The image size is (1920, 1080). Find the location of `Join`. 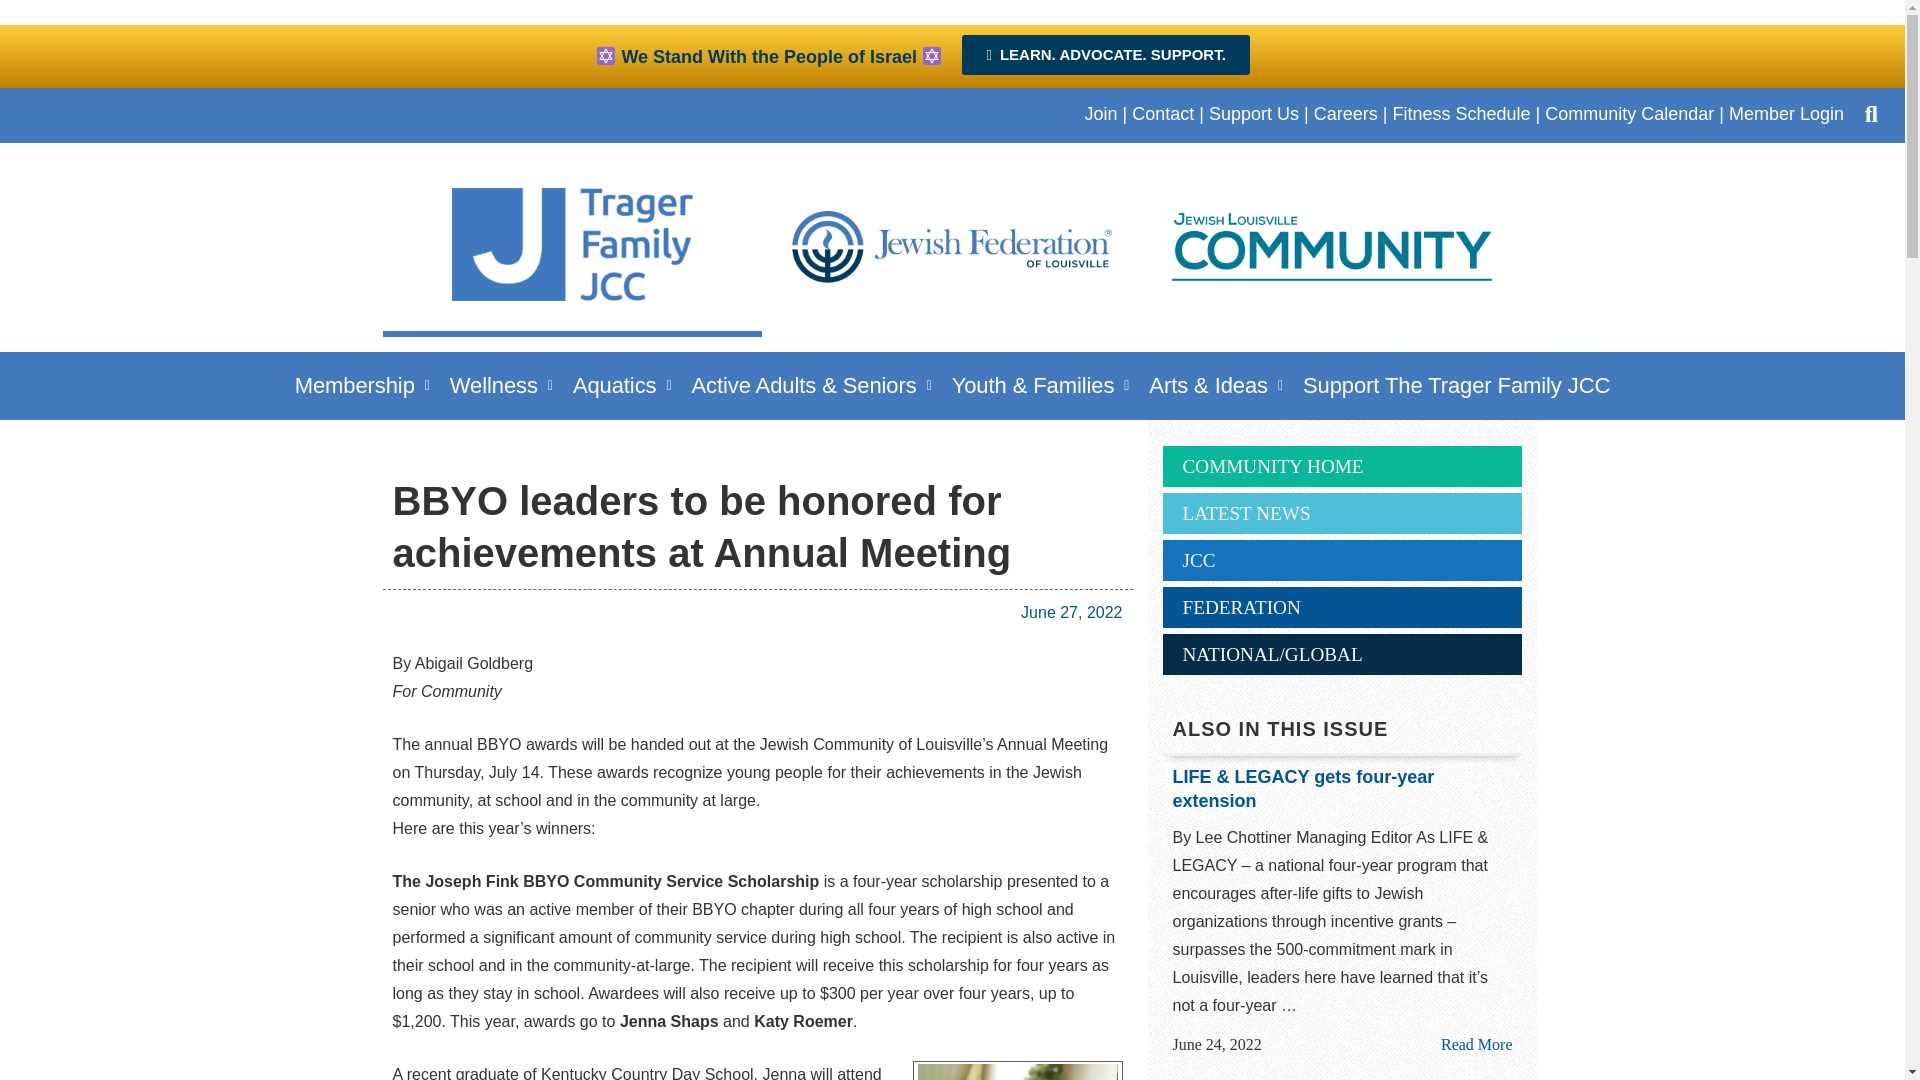

Join is located at coordinates (1100, 114).